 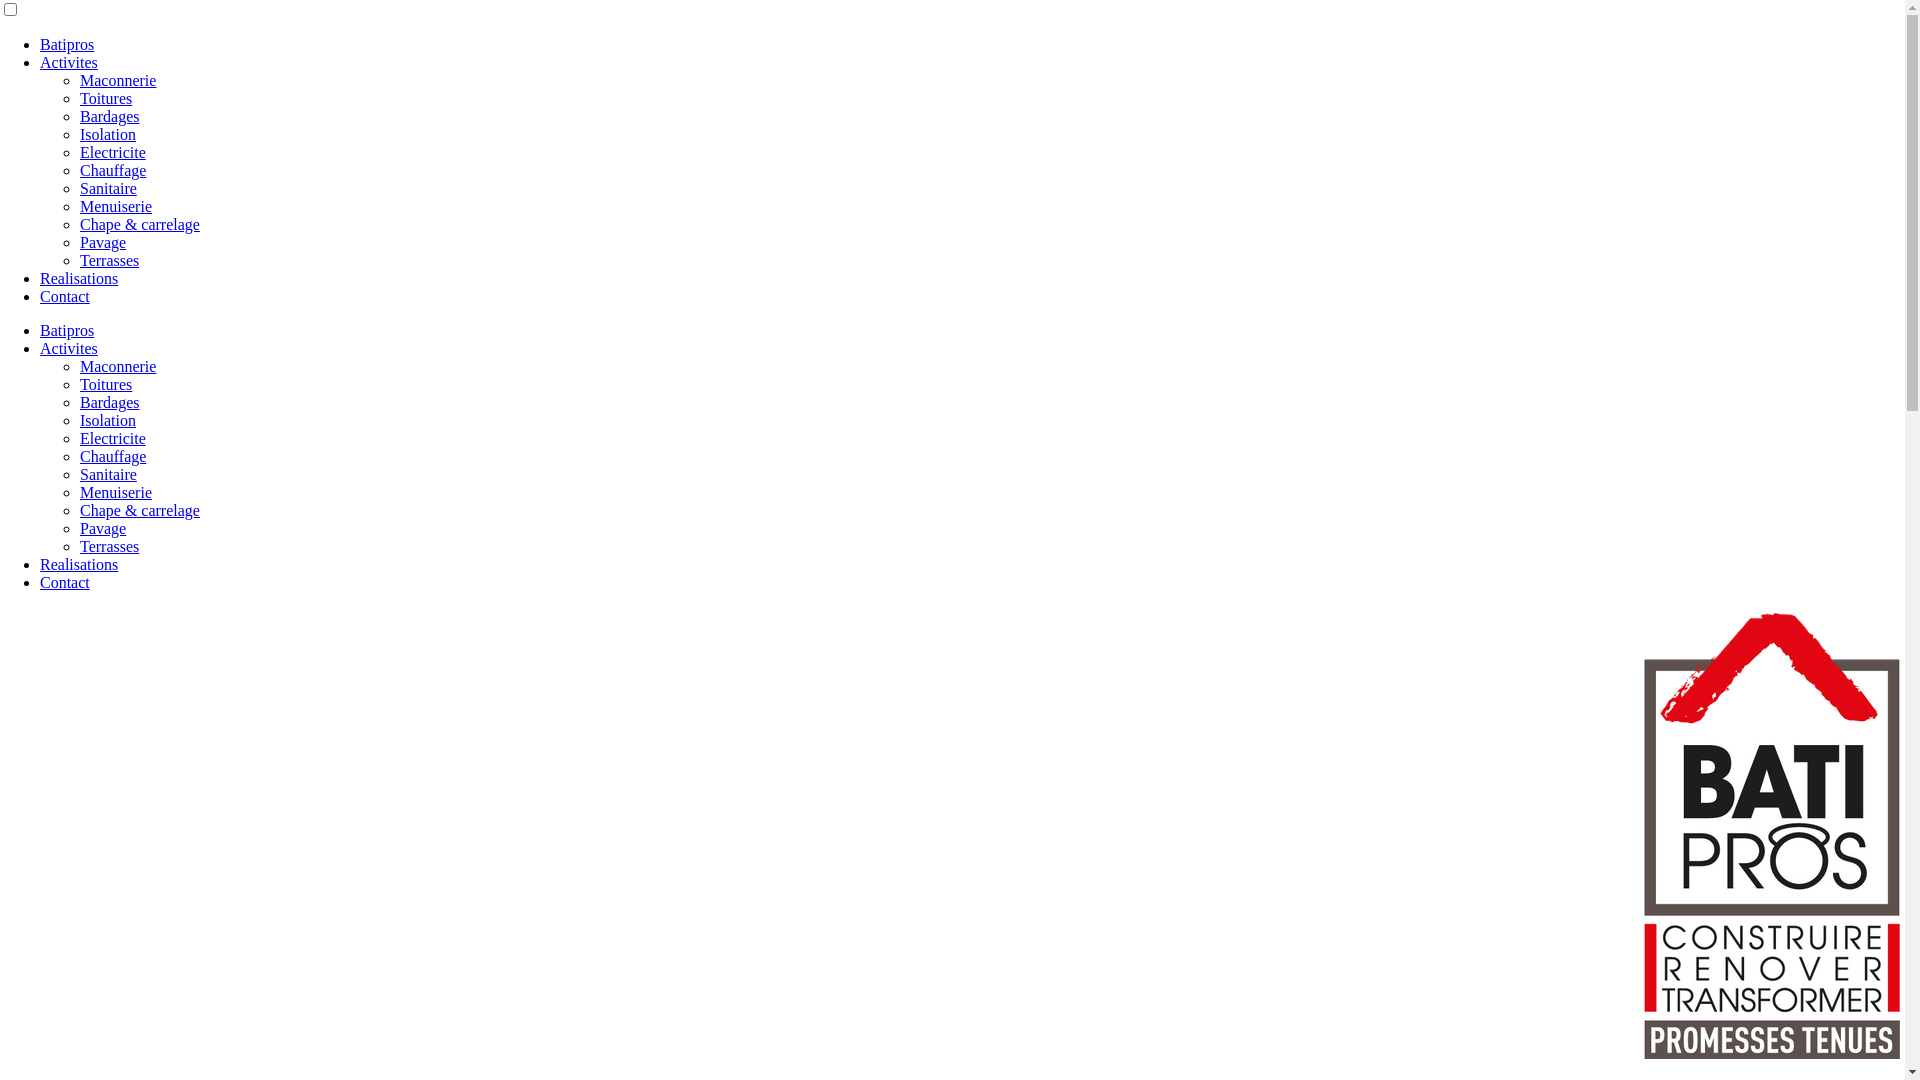 I want to click on Pavage, so click(x=103, y=242).